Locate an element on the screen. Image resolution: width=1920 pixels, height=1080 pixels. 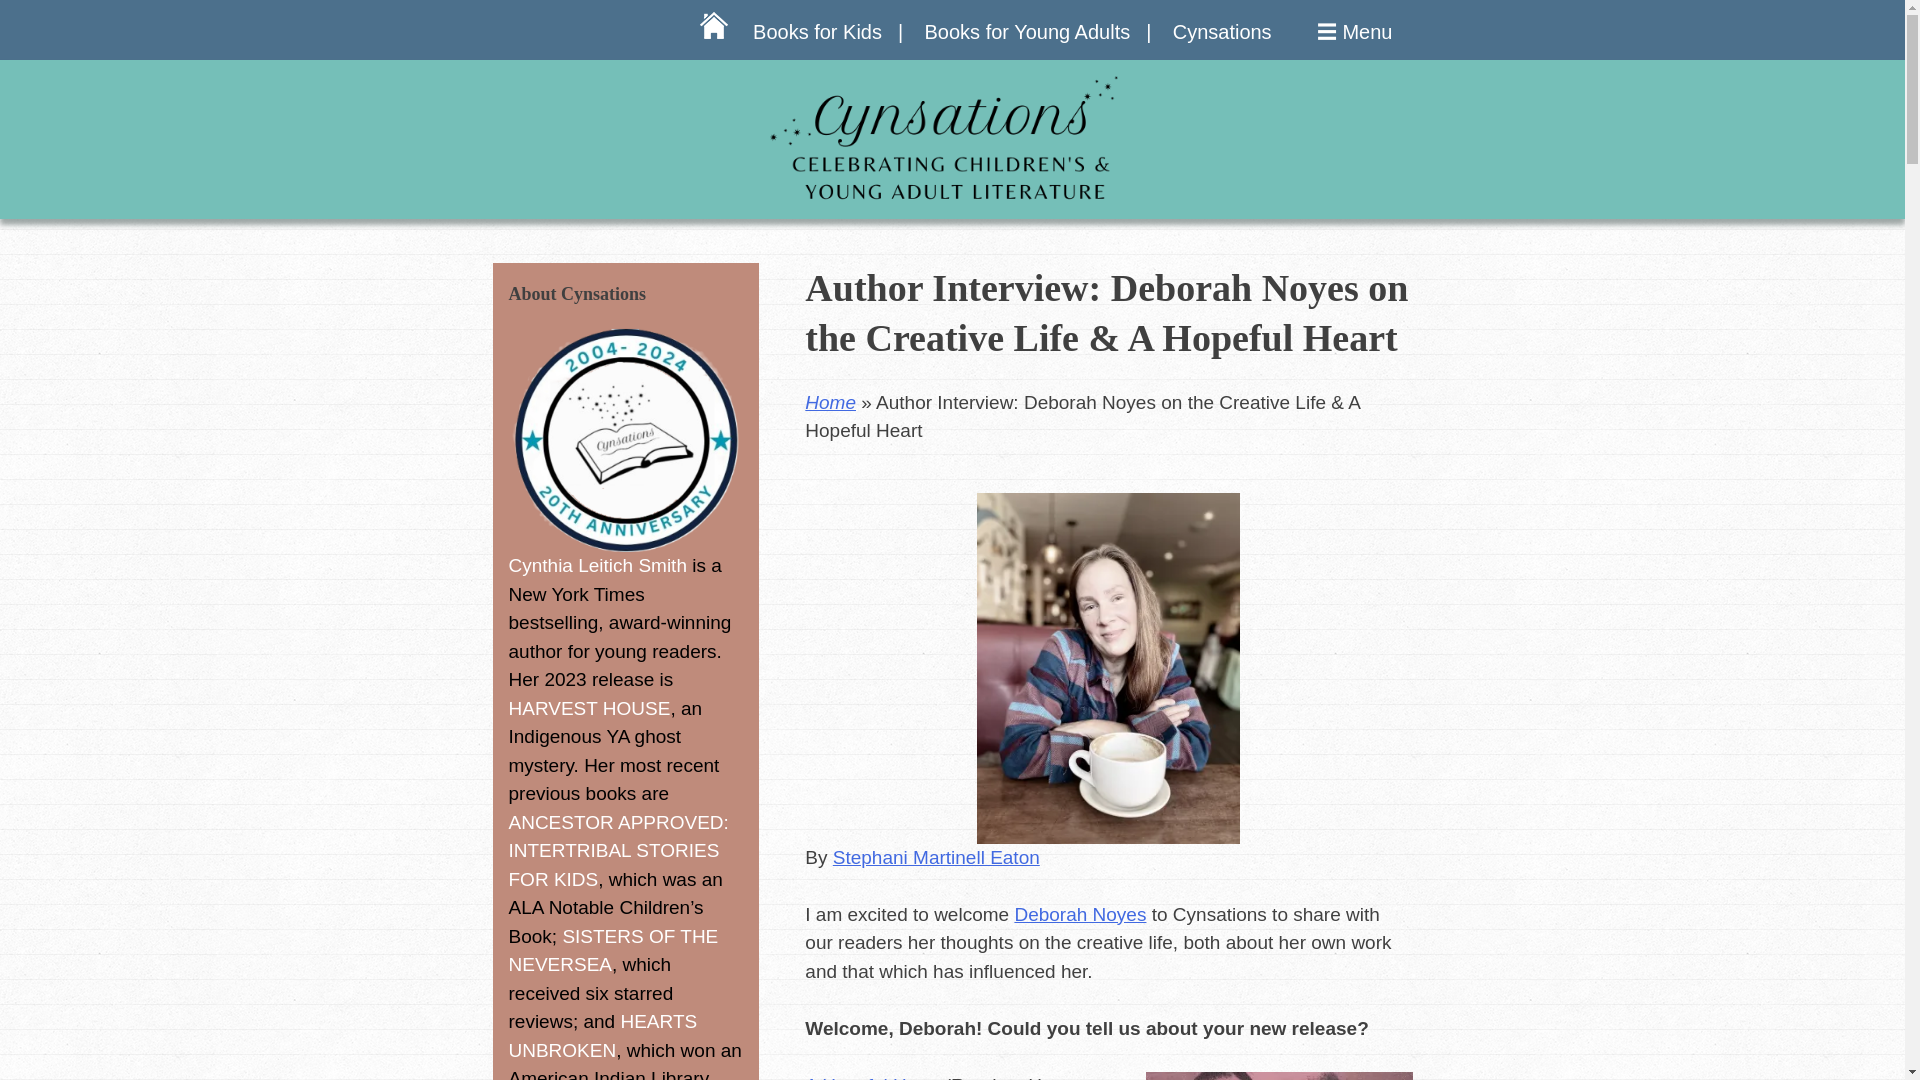
Deborah Noyes is located at coordinates (1080, 914).